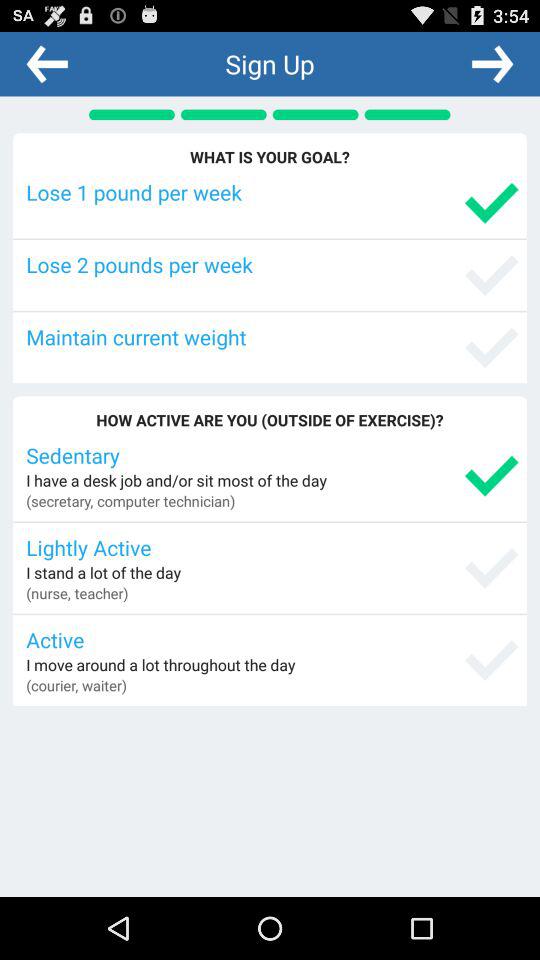 The width and height of the screenshot is (540, 960). Describe the element at coordinates (272, 264) in the screenshot. I see `turn on the lose 2 pounds` at that location.